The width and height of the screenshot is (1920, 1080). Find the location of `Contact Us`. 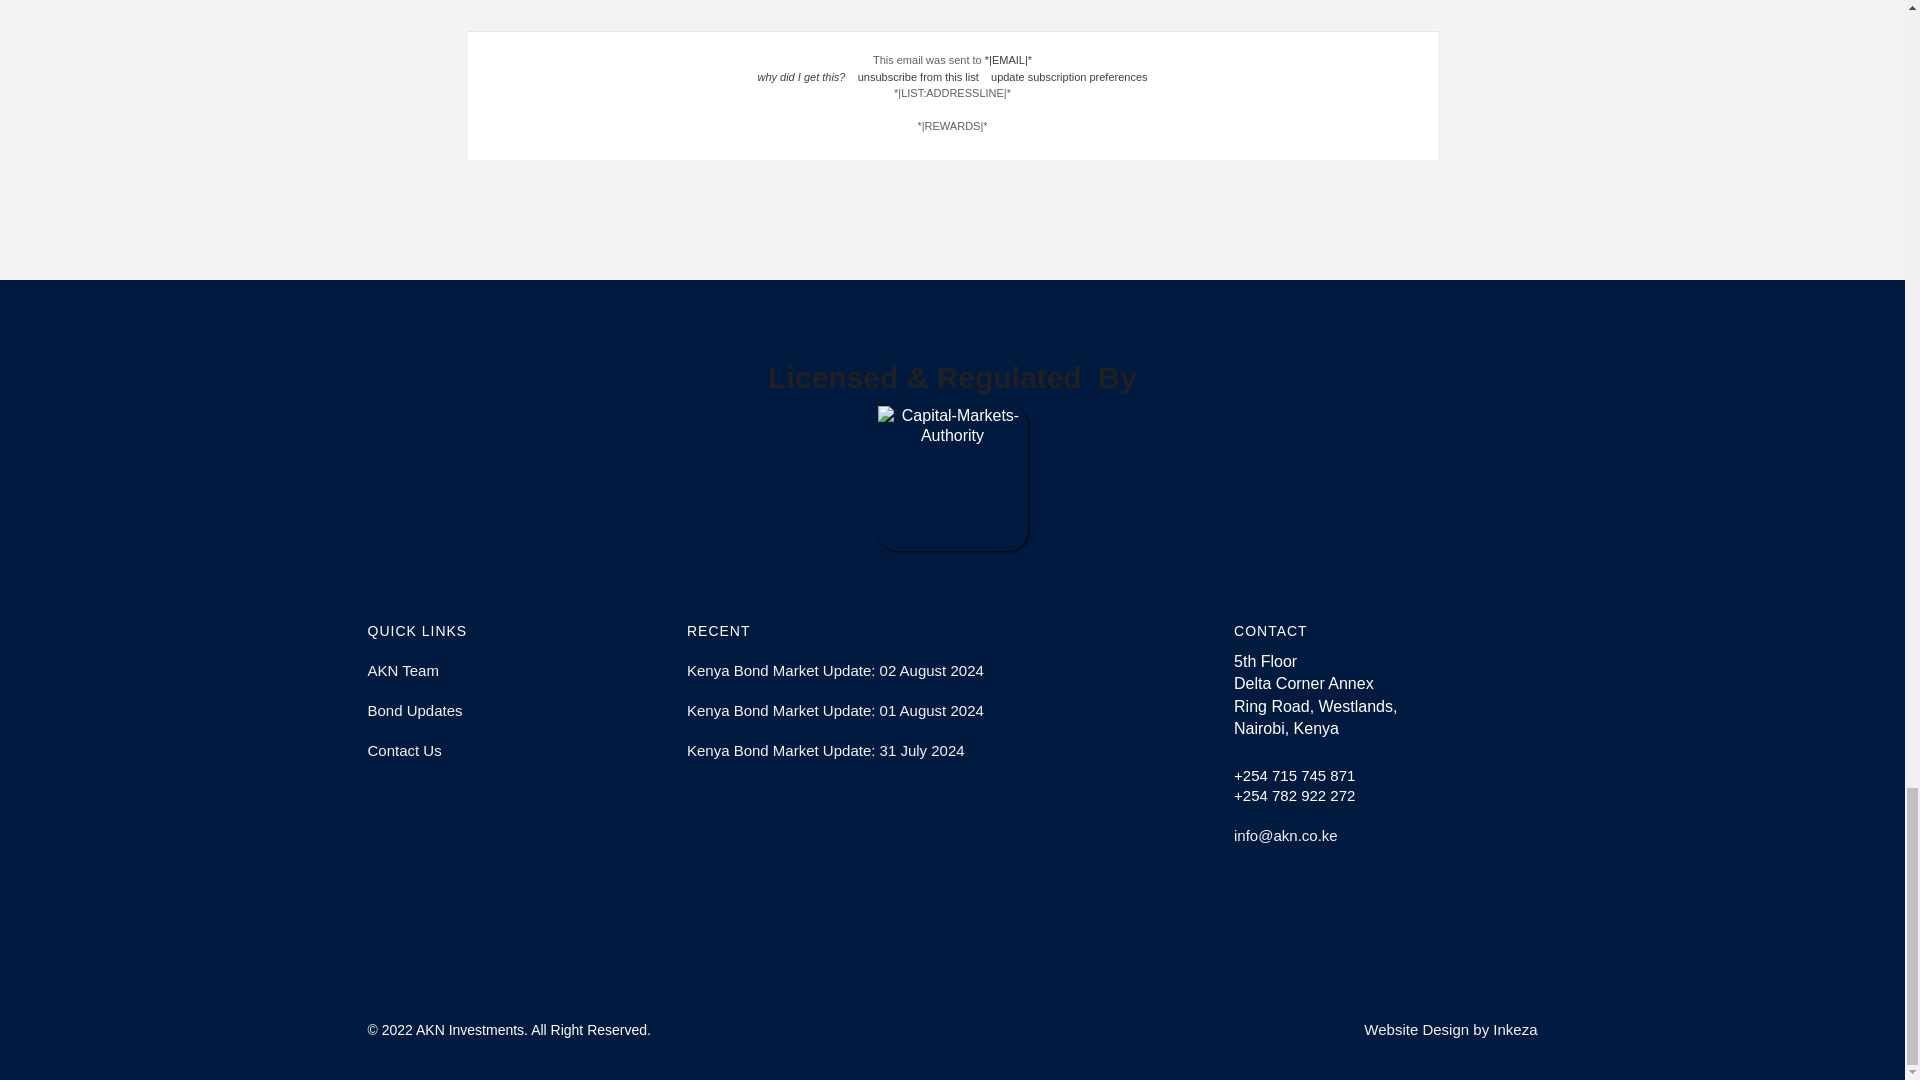

Contact Us is located at coordinates (519, 751).